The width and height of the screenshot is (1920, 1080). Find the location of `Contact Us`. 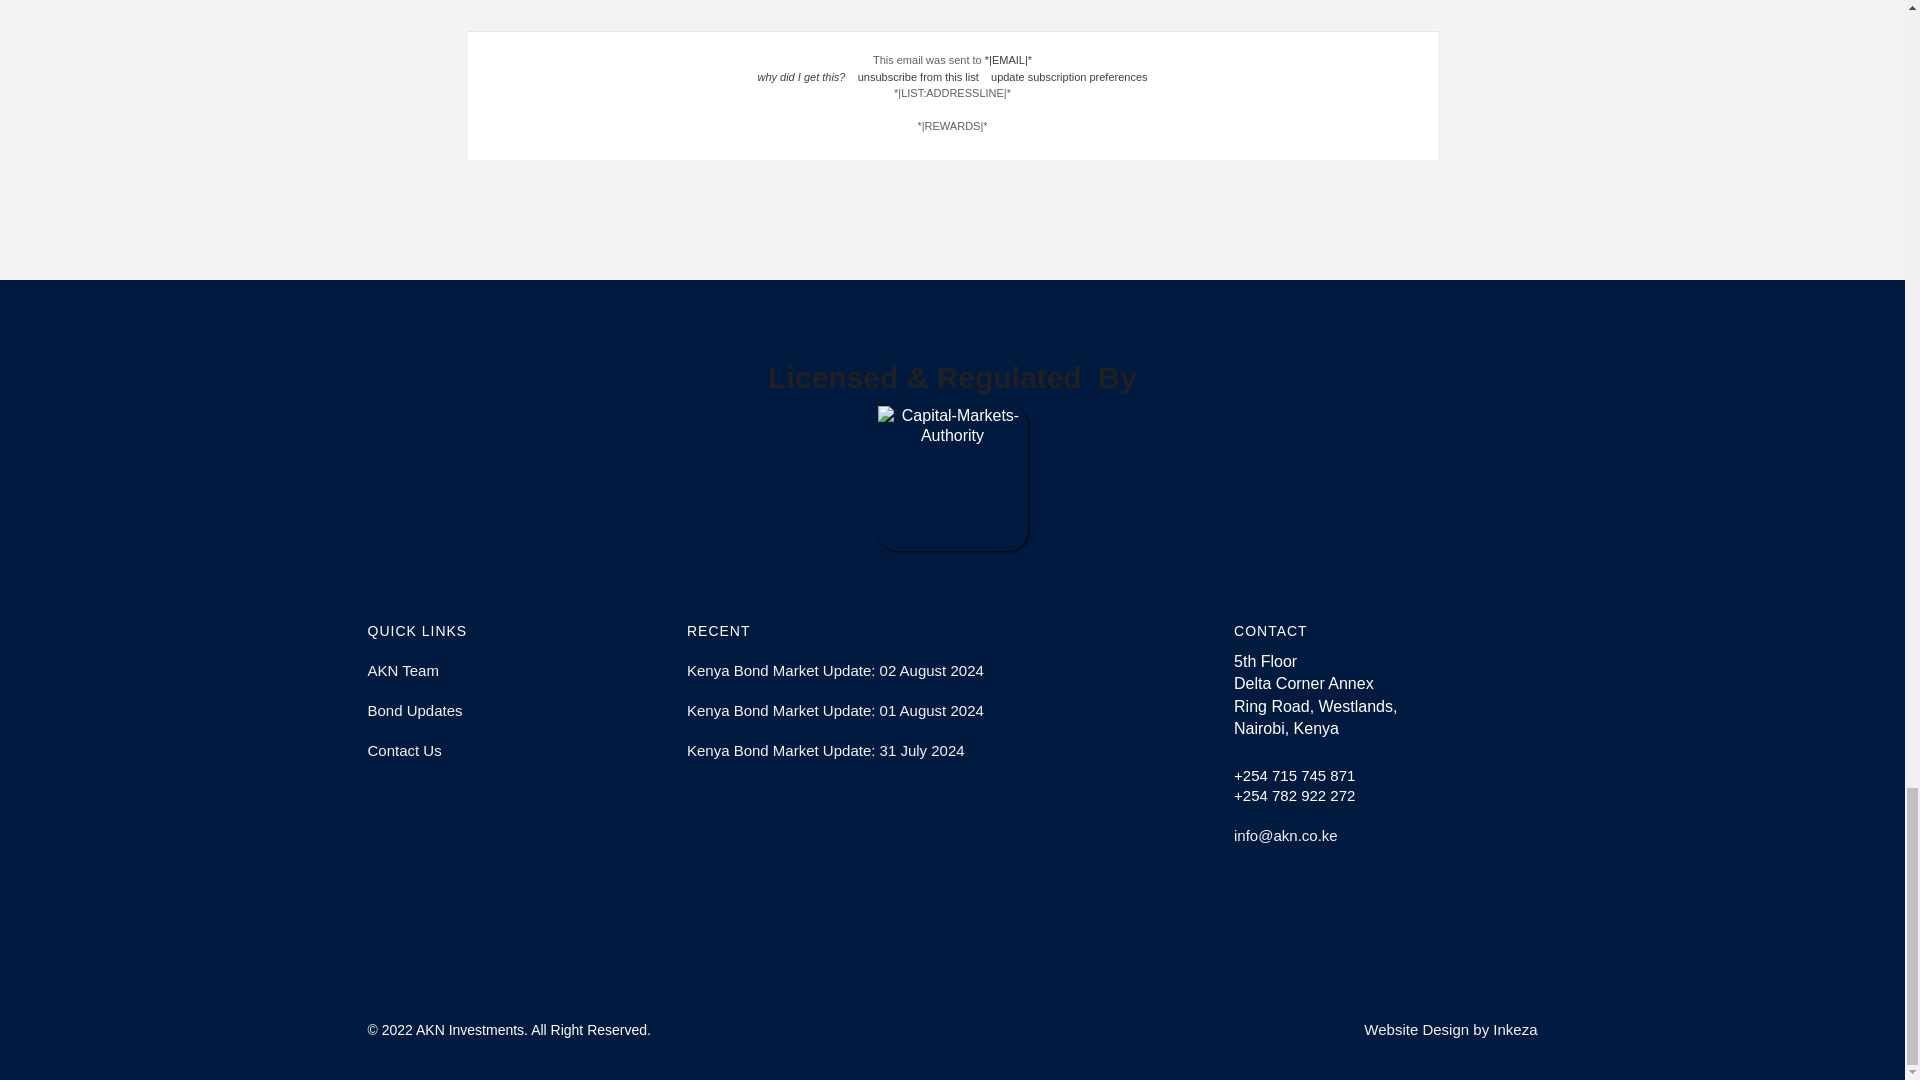

Contact Us is located at coordinates (519, 751).